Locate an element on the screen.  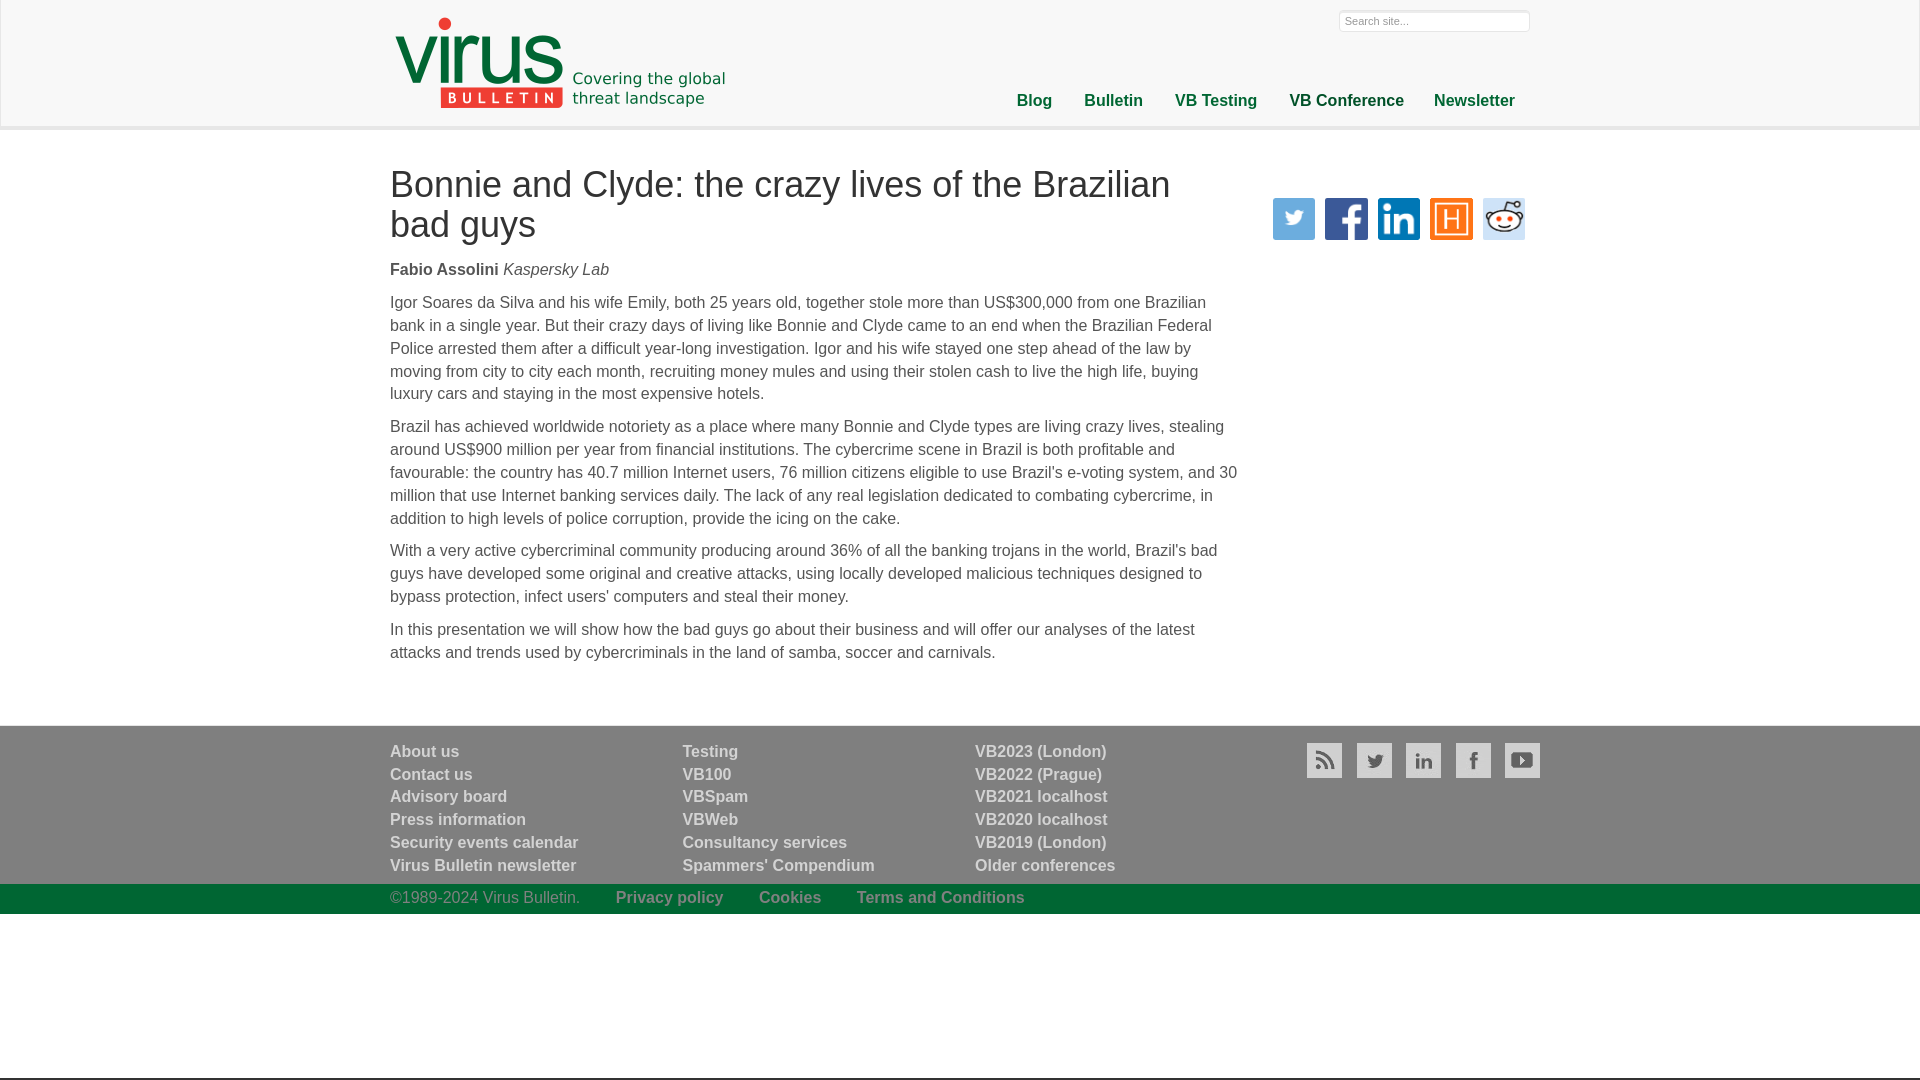
VB2023 is located at coordinates (1041, 752).